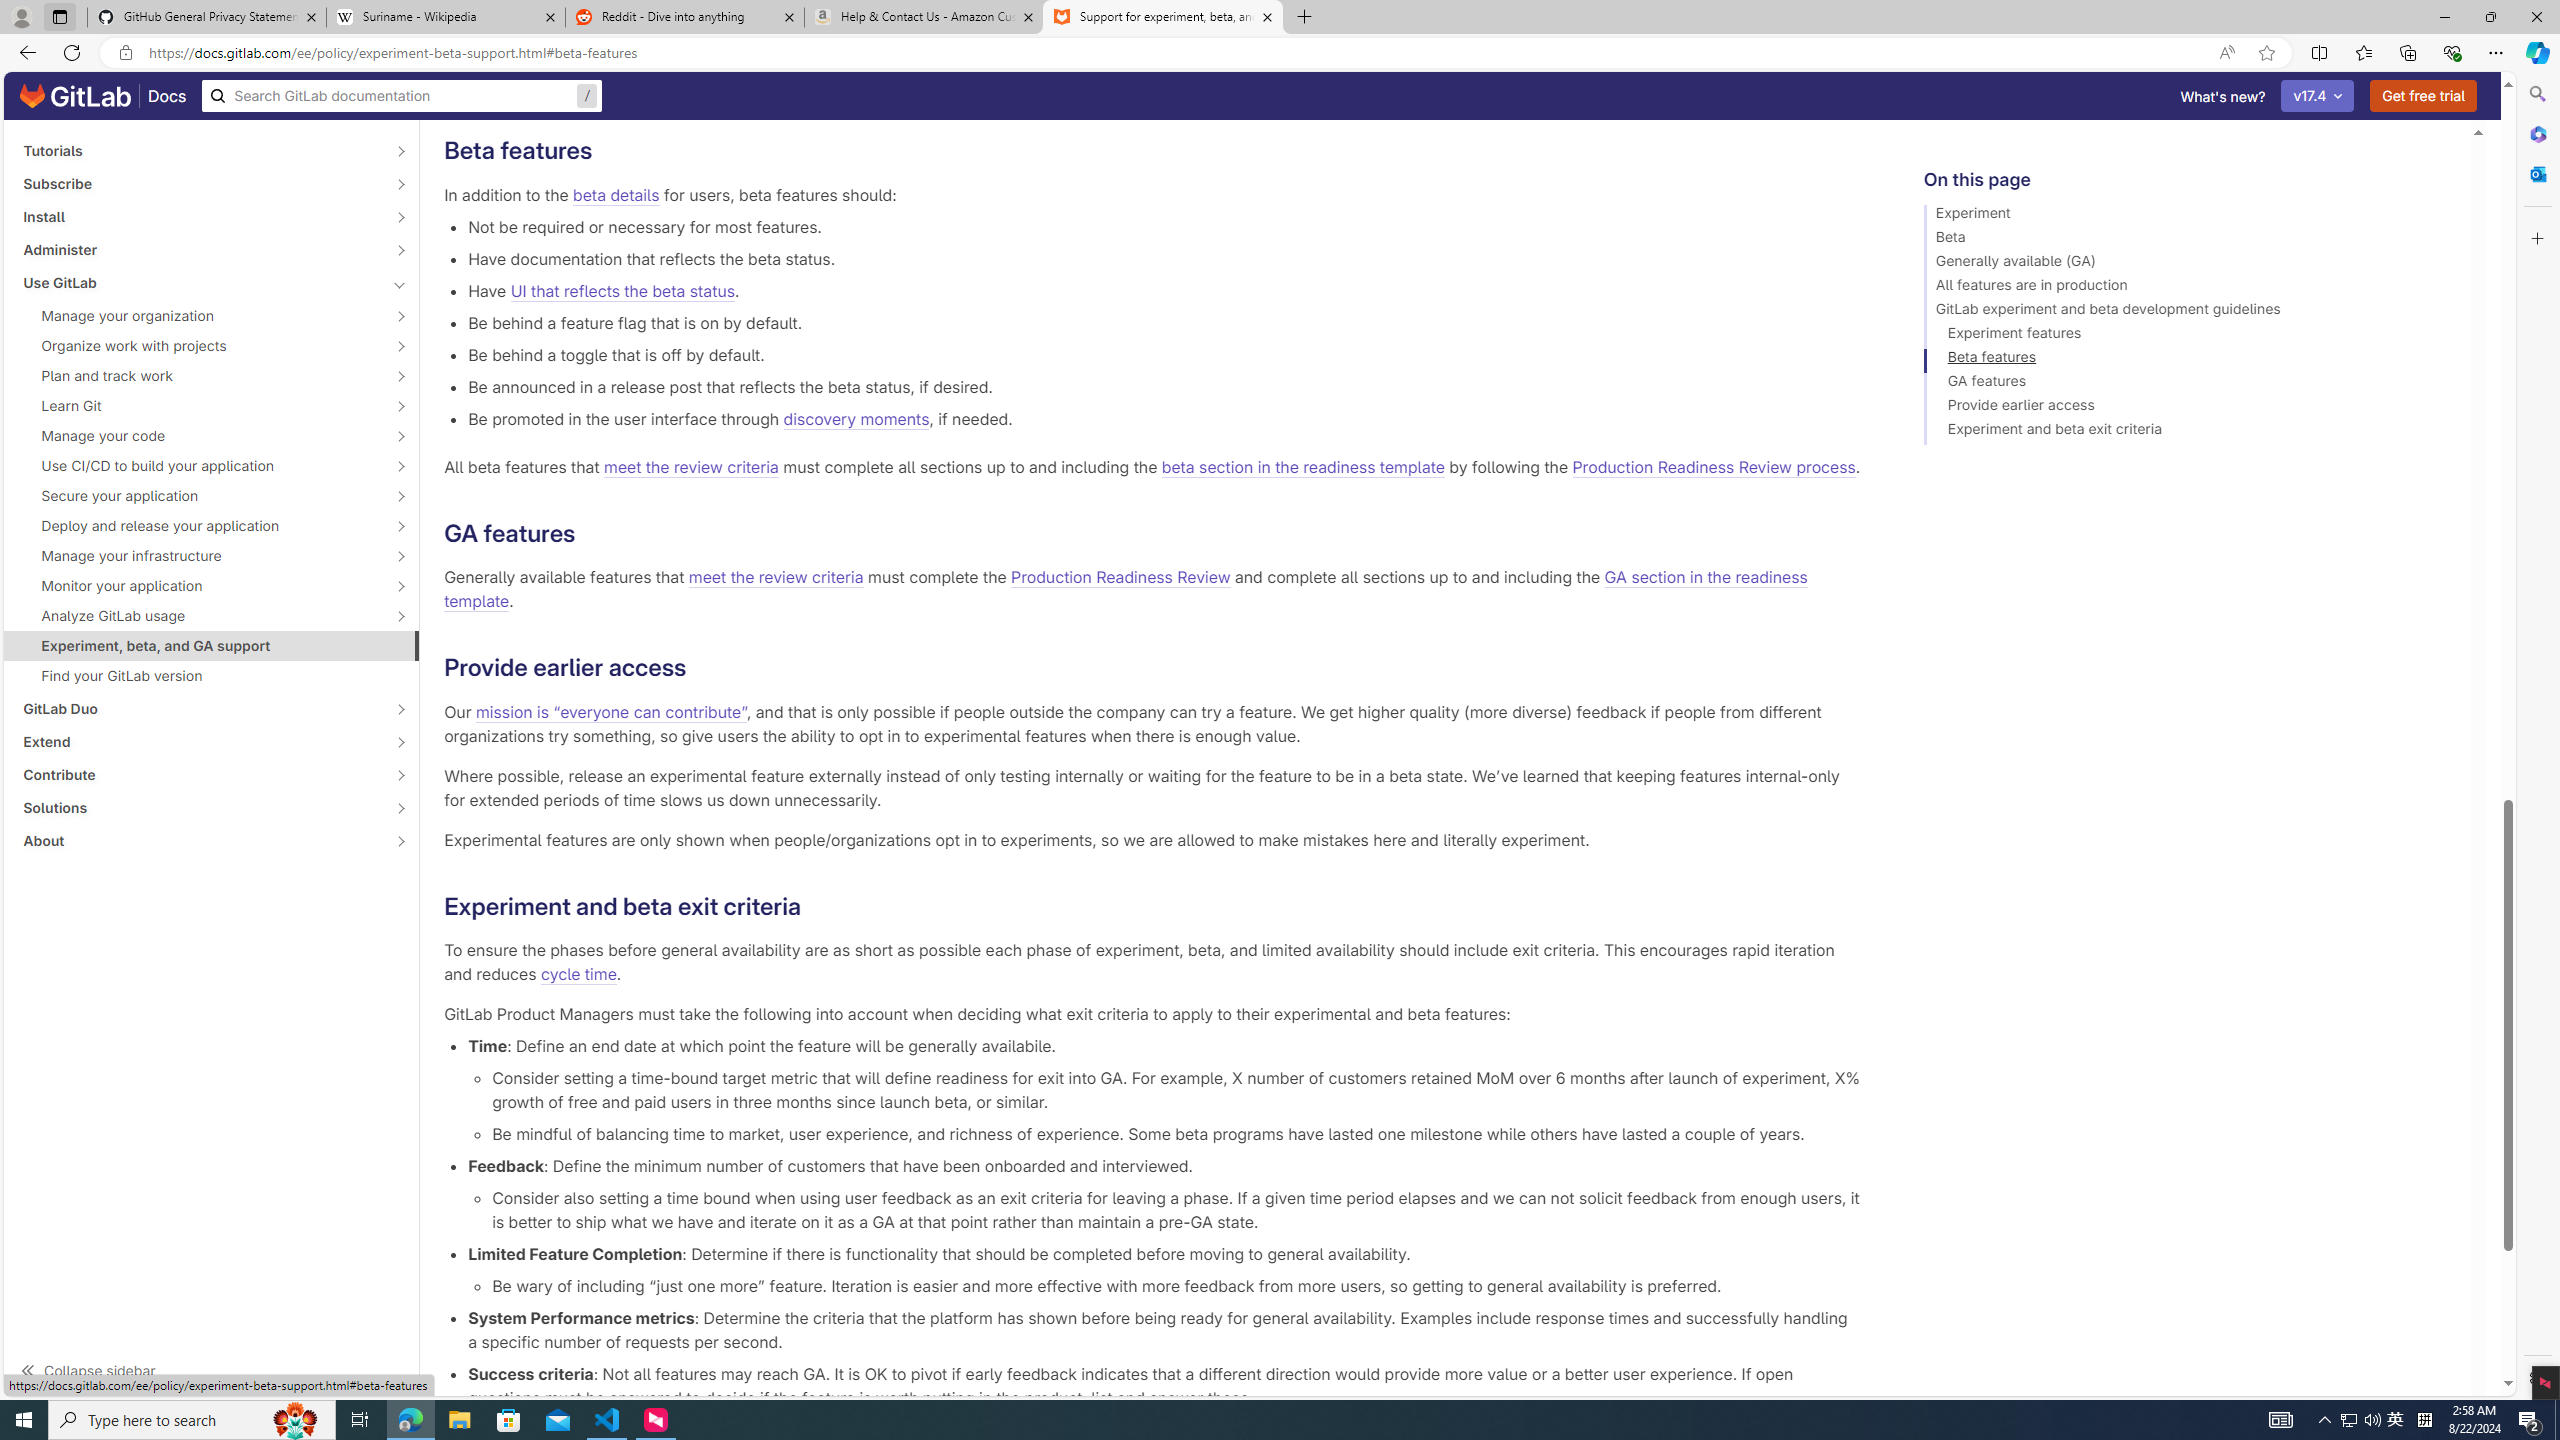 Image resolution: width=2560 pixels, height=1440 pixels. What do you see at coordinates (2188, 312) in the screenshot?
I see `GitLab experiment and beta development guidelines` at bounding box center [2188, 312].